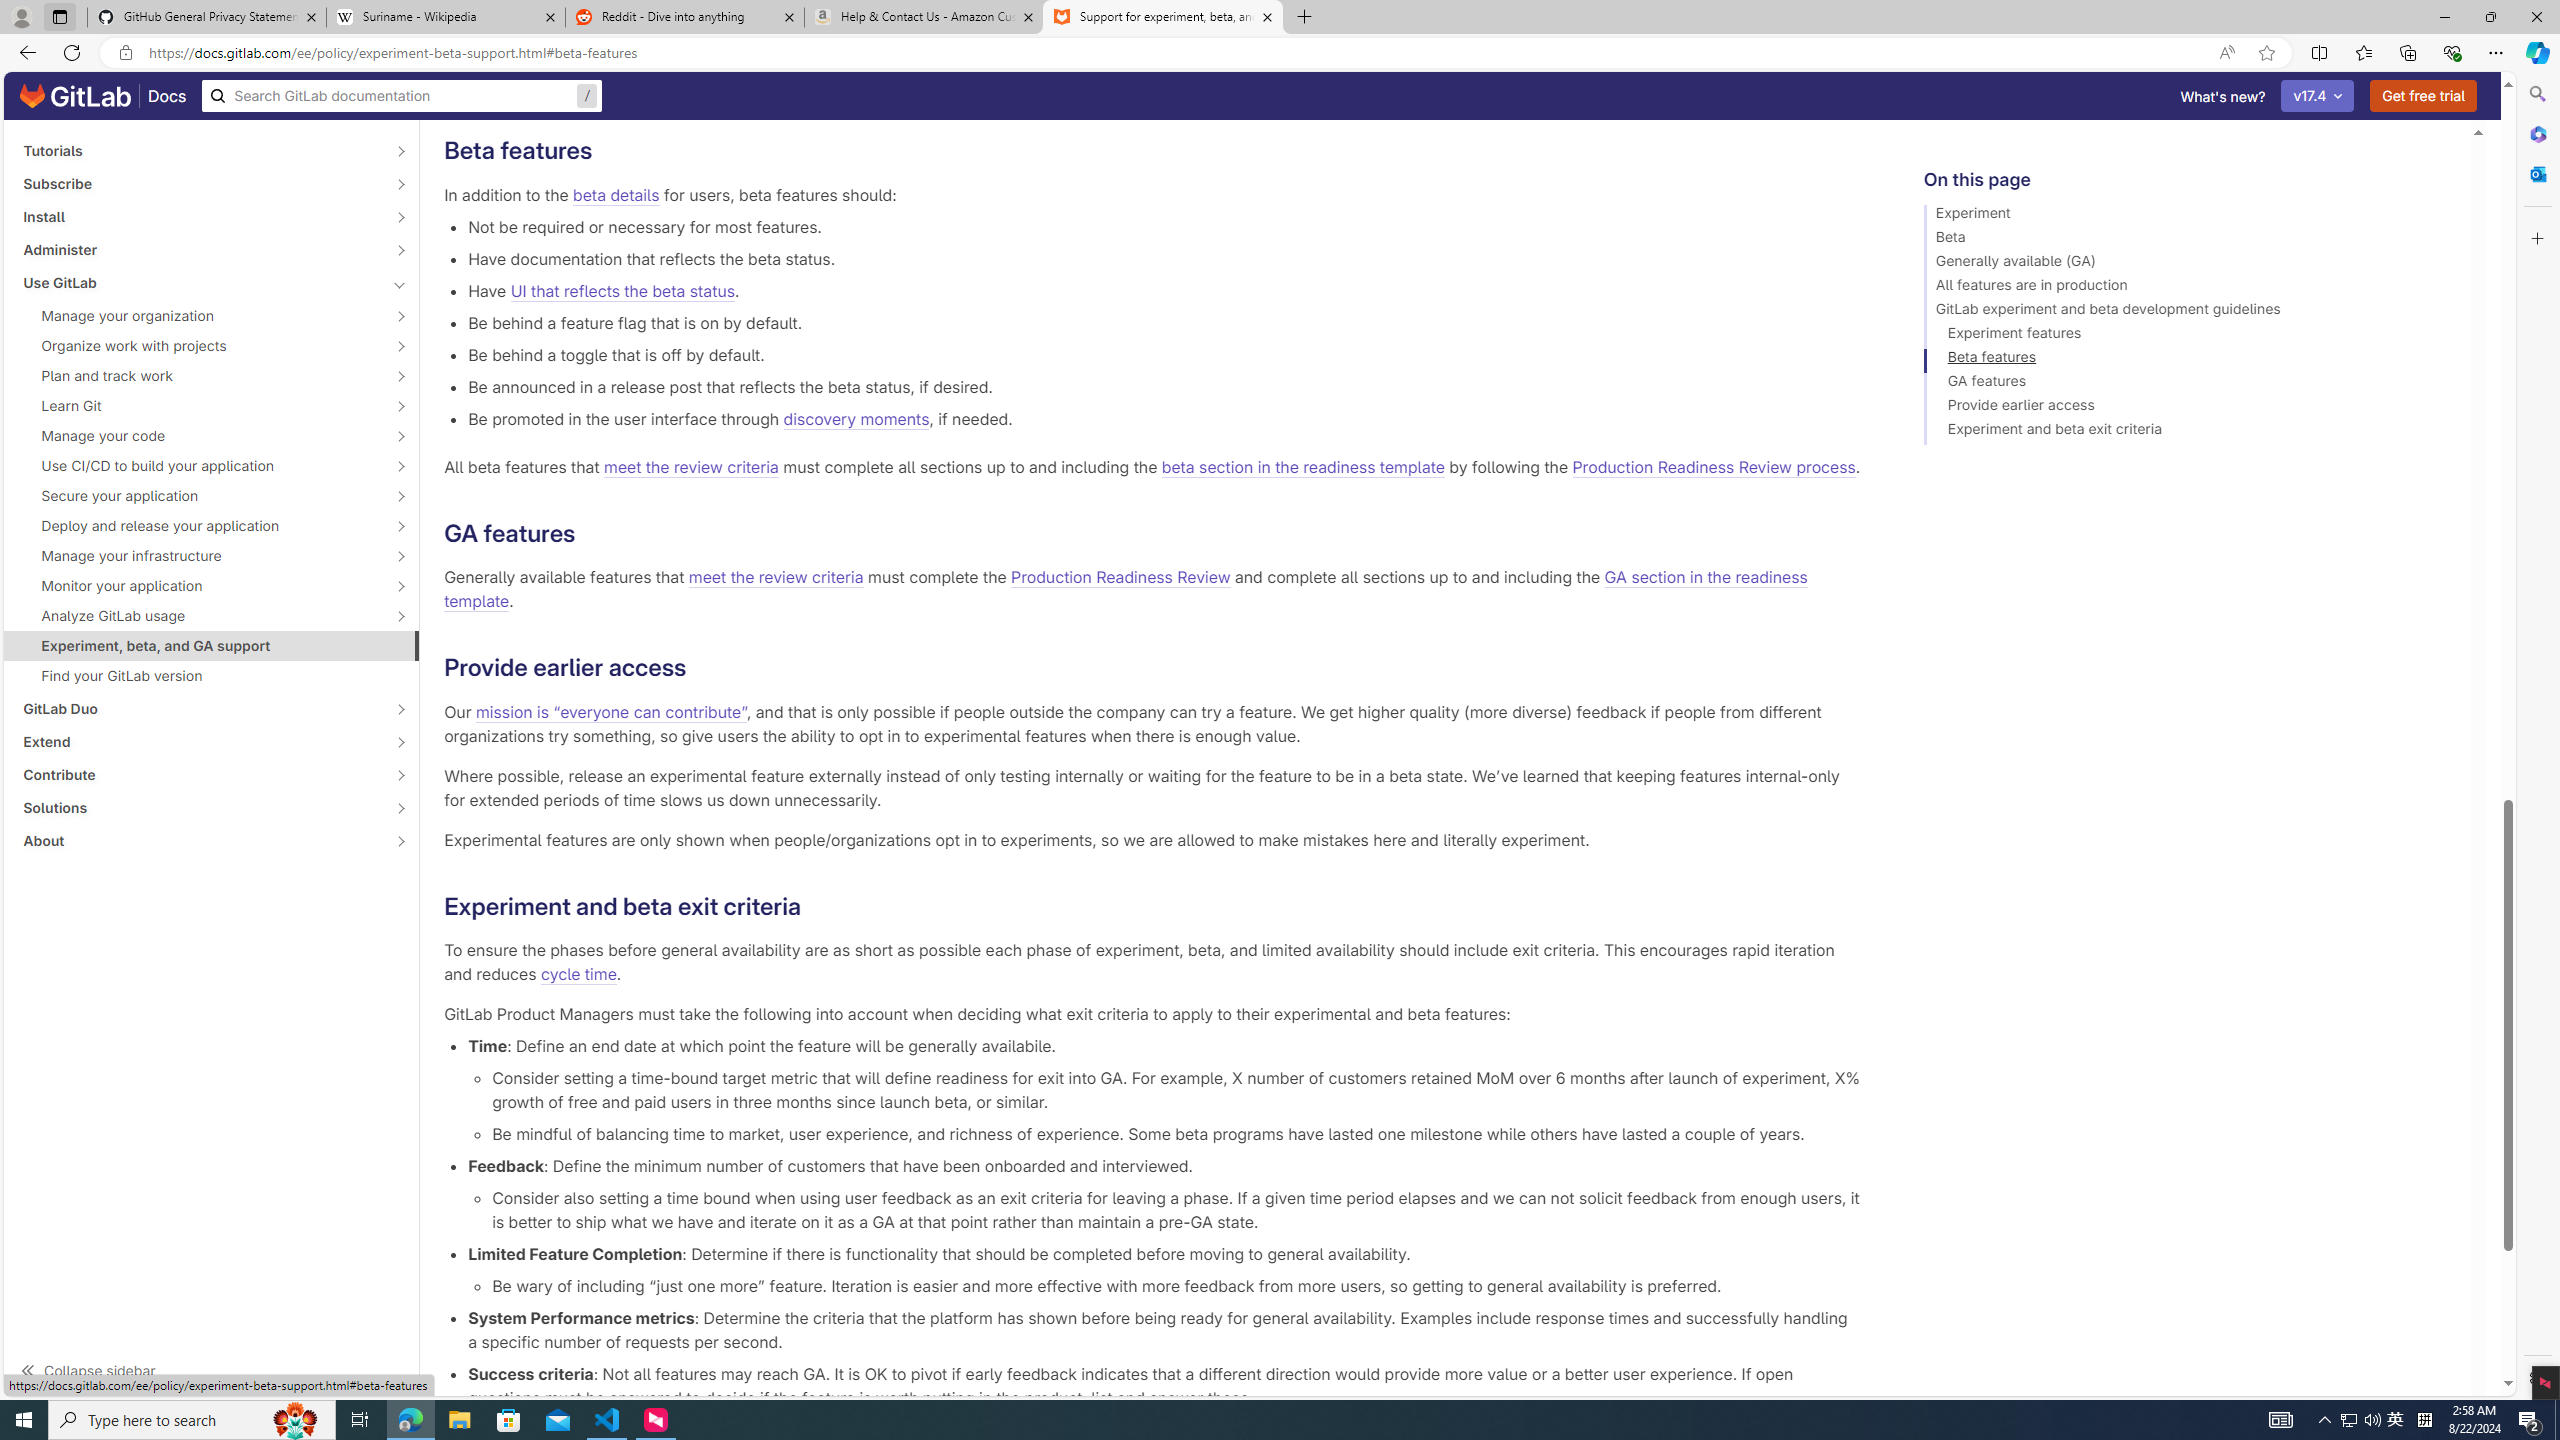 Image resolution: width=2560 pixels, height=1440 pixels. What do you see at coordinates (2188, 312) in the screenshot?
I see `GitLab experiment and beta development guidelines` at bounding box center [2188, 312].